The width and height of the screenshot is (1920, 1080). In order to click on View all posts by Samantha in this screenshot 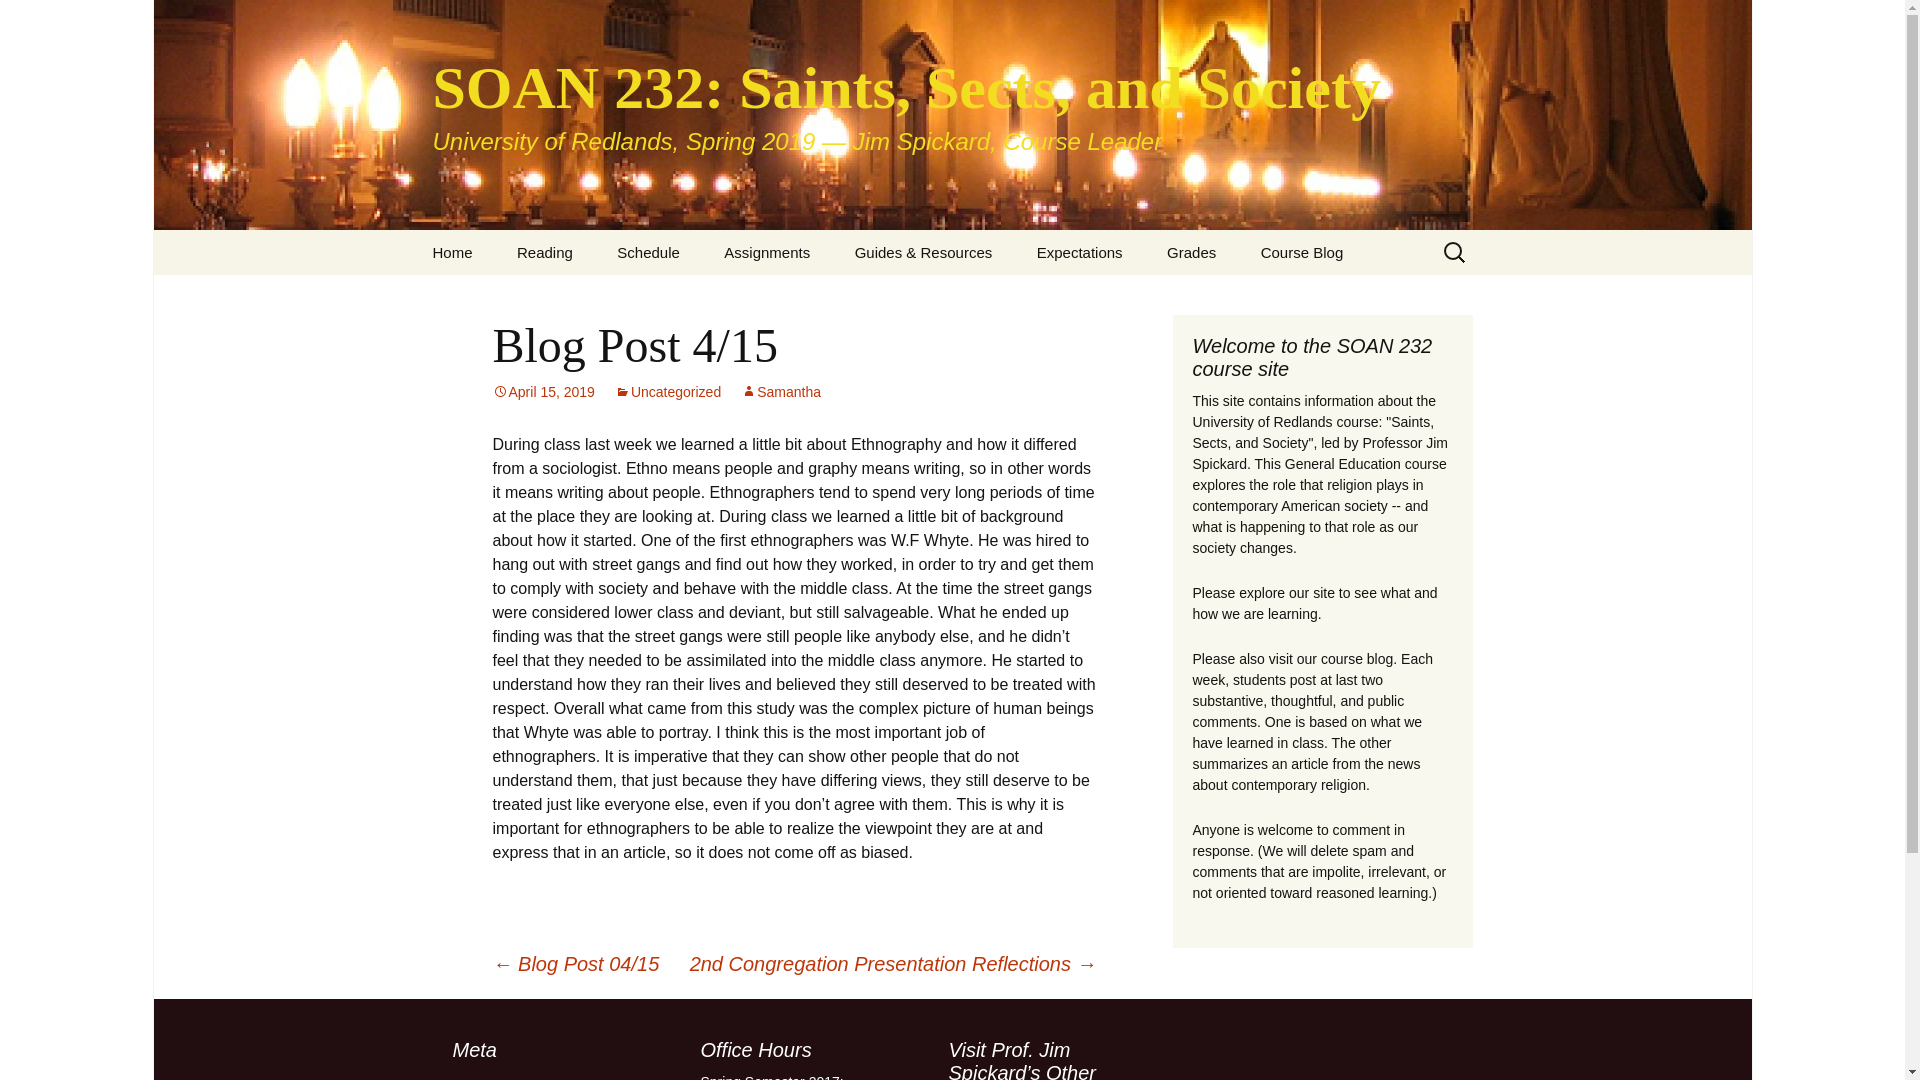, I will do `click(781, 392)`.